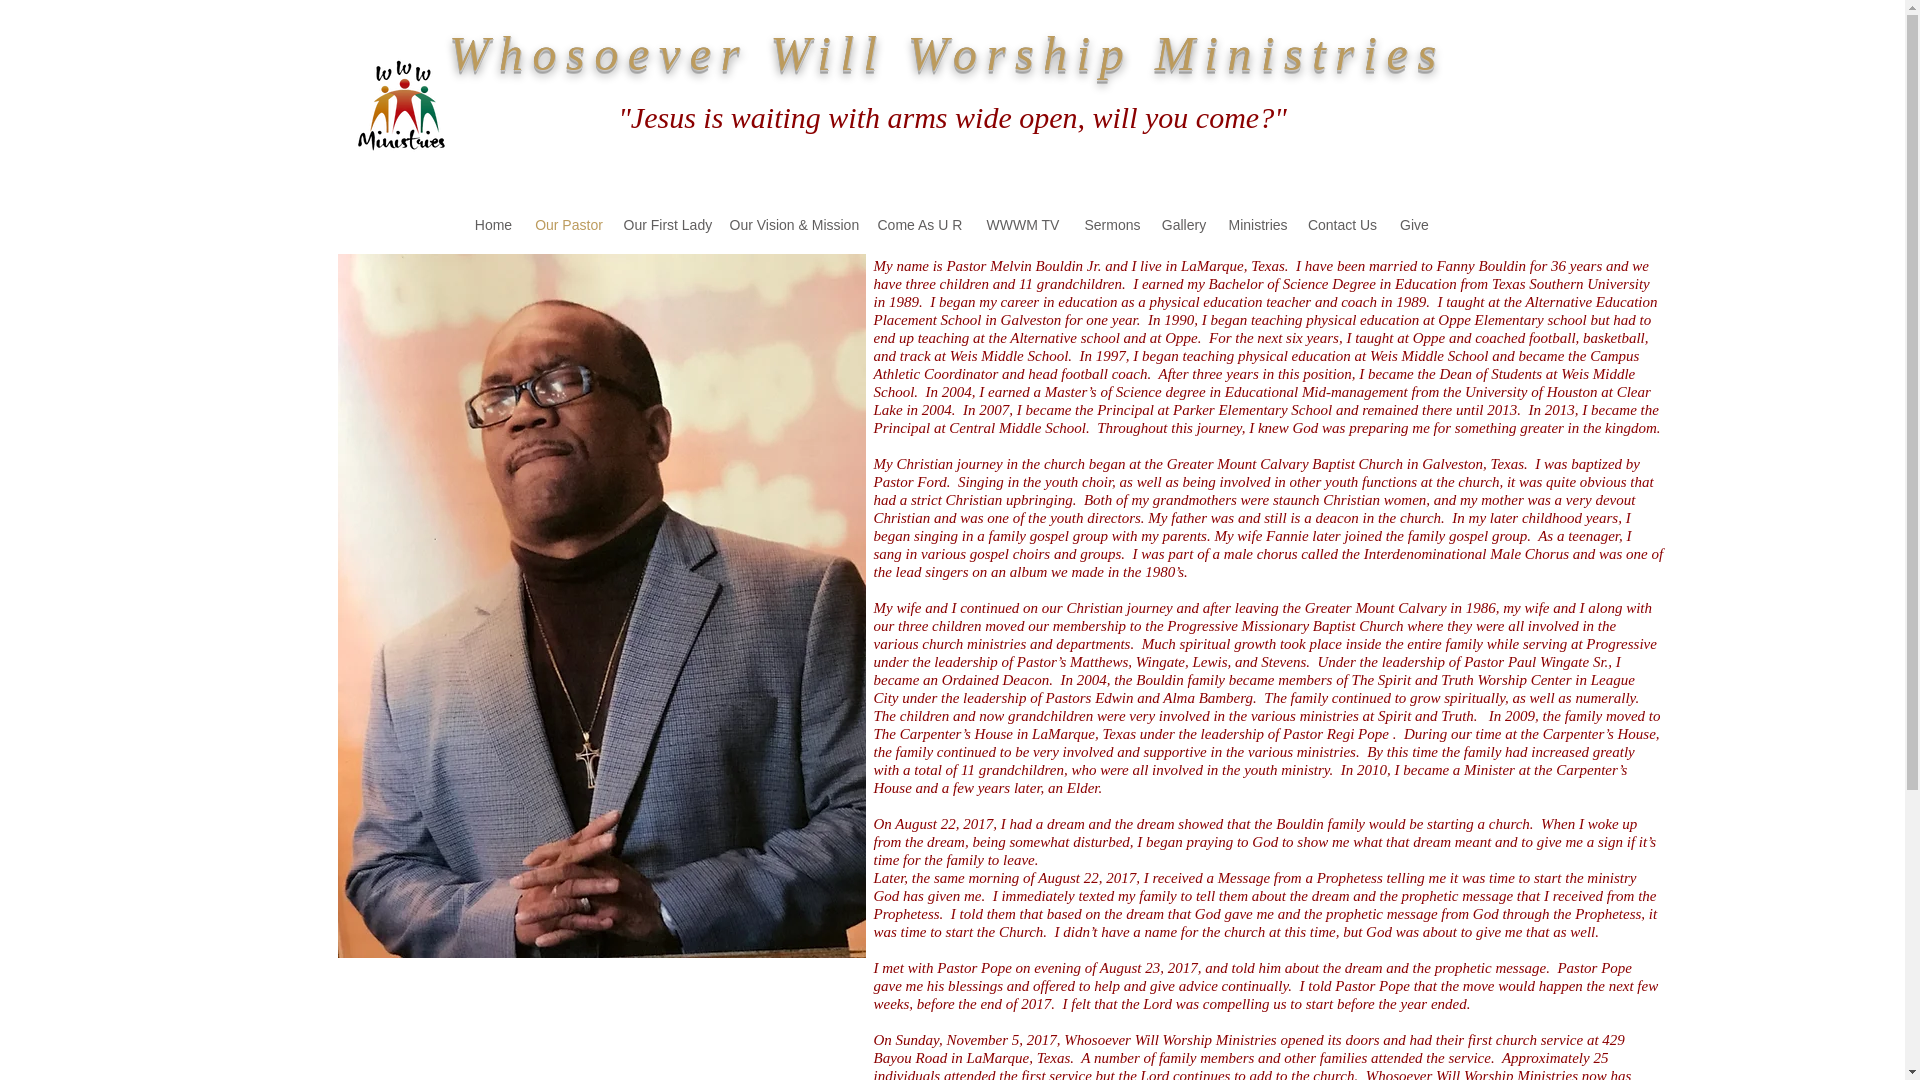 The height and width of the screenshot is (1080, 1920). What do you see at coordinates (1110, 225) in the screenshot?
I see `Sermons` at bounding box center [1110, 225].